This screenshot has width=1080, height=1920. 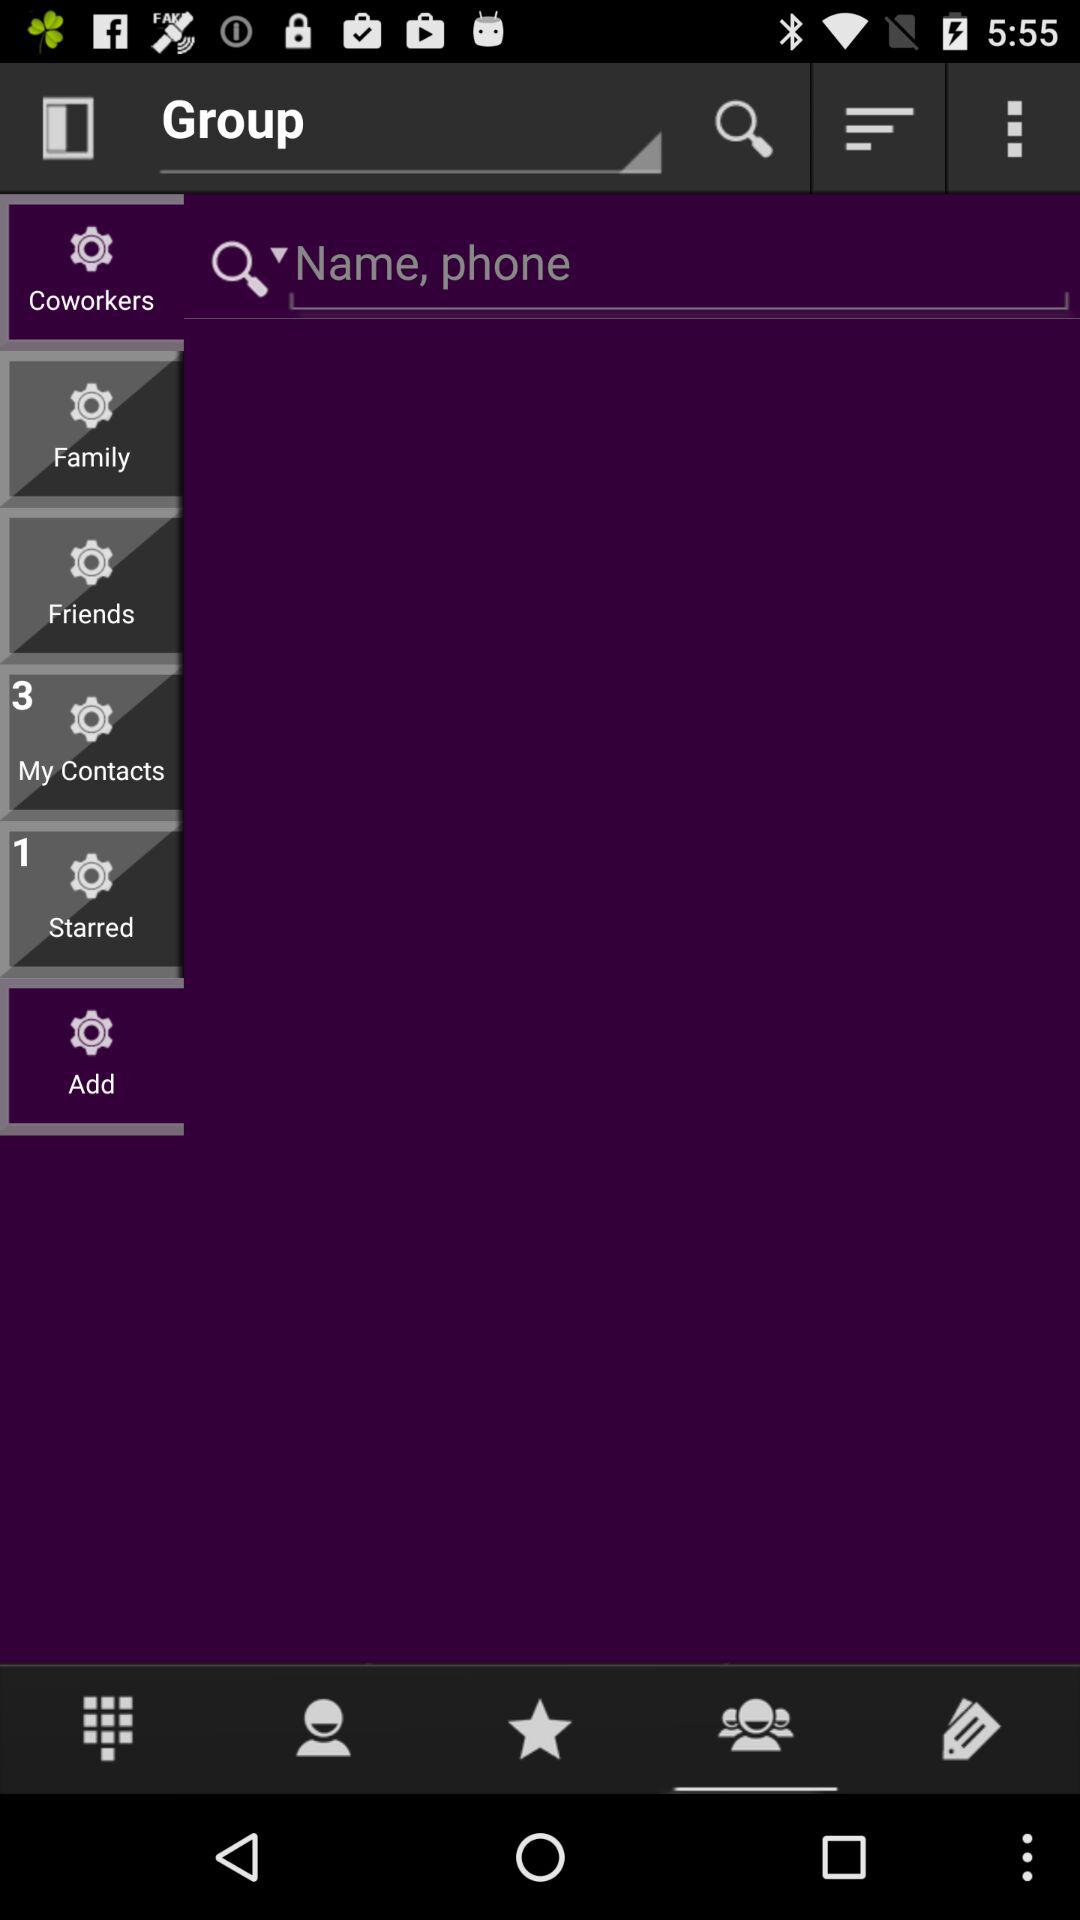 I want to click on favorites icon, so click(x=540, y=1728).